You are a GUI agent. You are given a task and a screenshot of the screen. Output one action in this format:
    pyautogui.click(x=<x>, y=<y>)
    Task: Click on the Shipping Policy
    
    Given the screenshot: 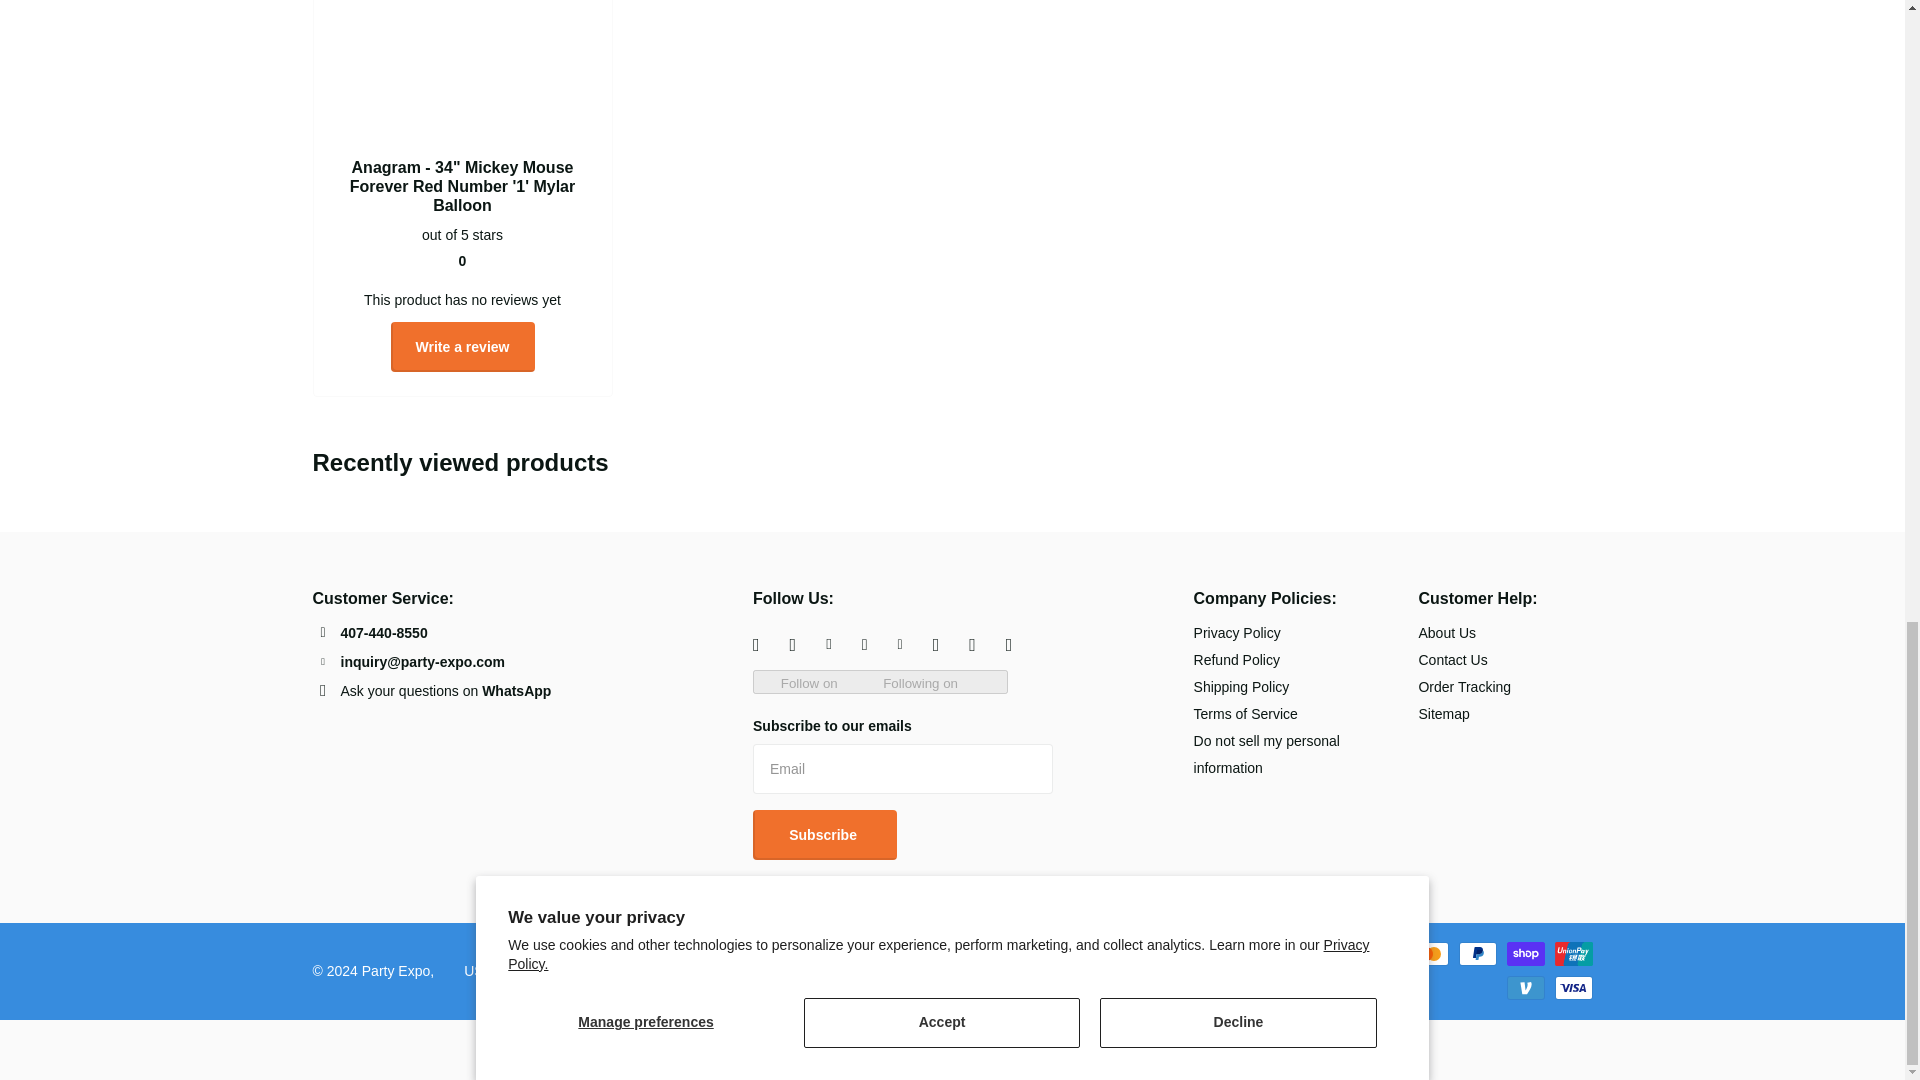 What is the action you would take?
    pyautogui.click(x=1242, y=687)
    